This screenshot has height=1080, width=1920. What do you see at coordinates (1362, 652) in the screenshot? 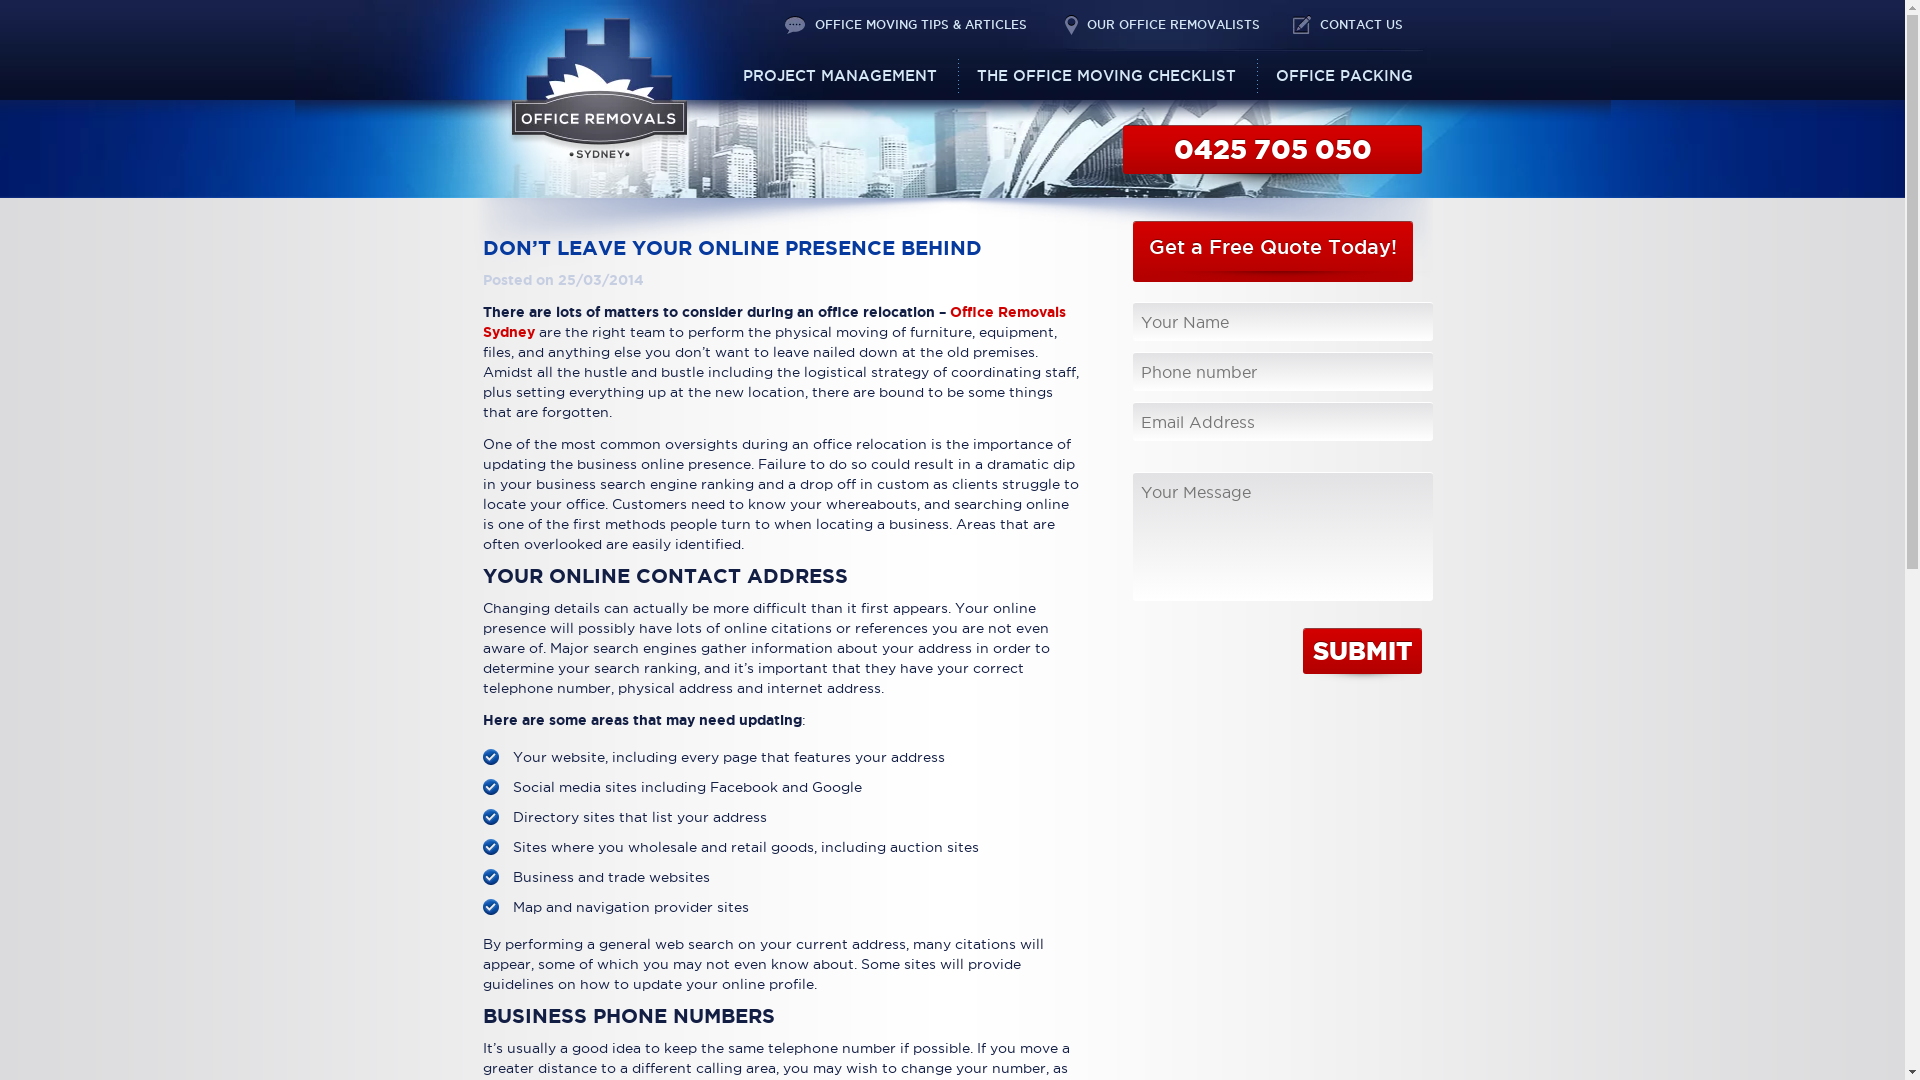
I see `submit` at bounding box center [1362, 652].